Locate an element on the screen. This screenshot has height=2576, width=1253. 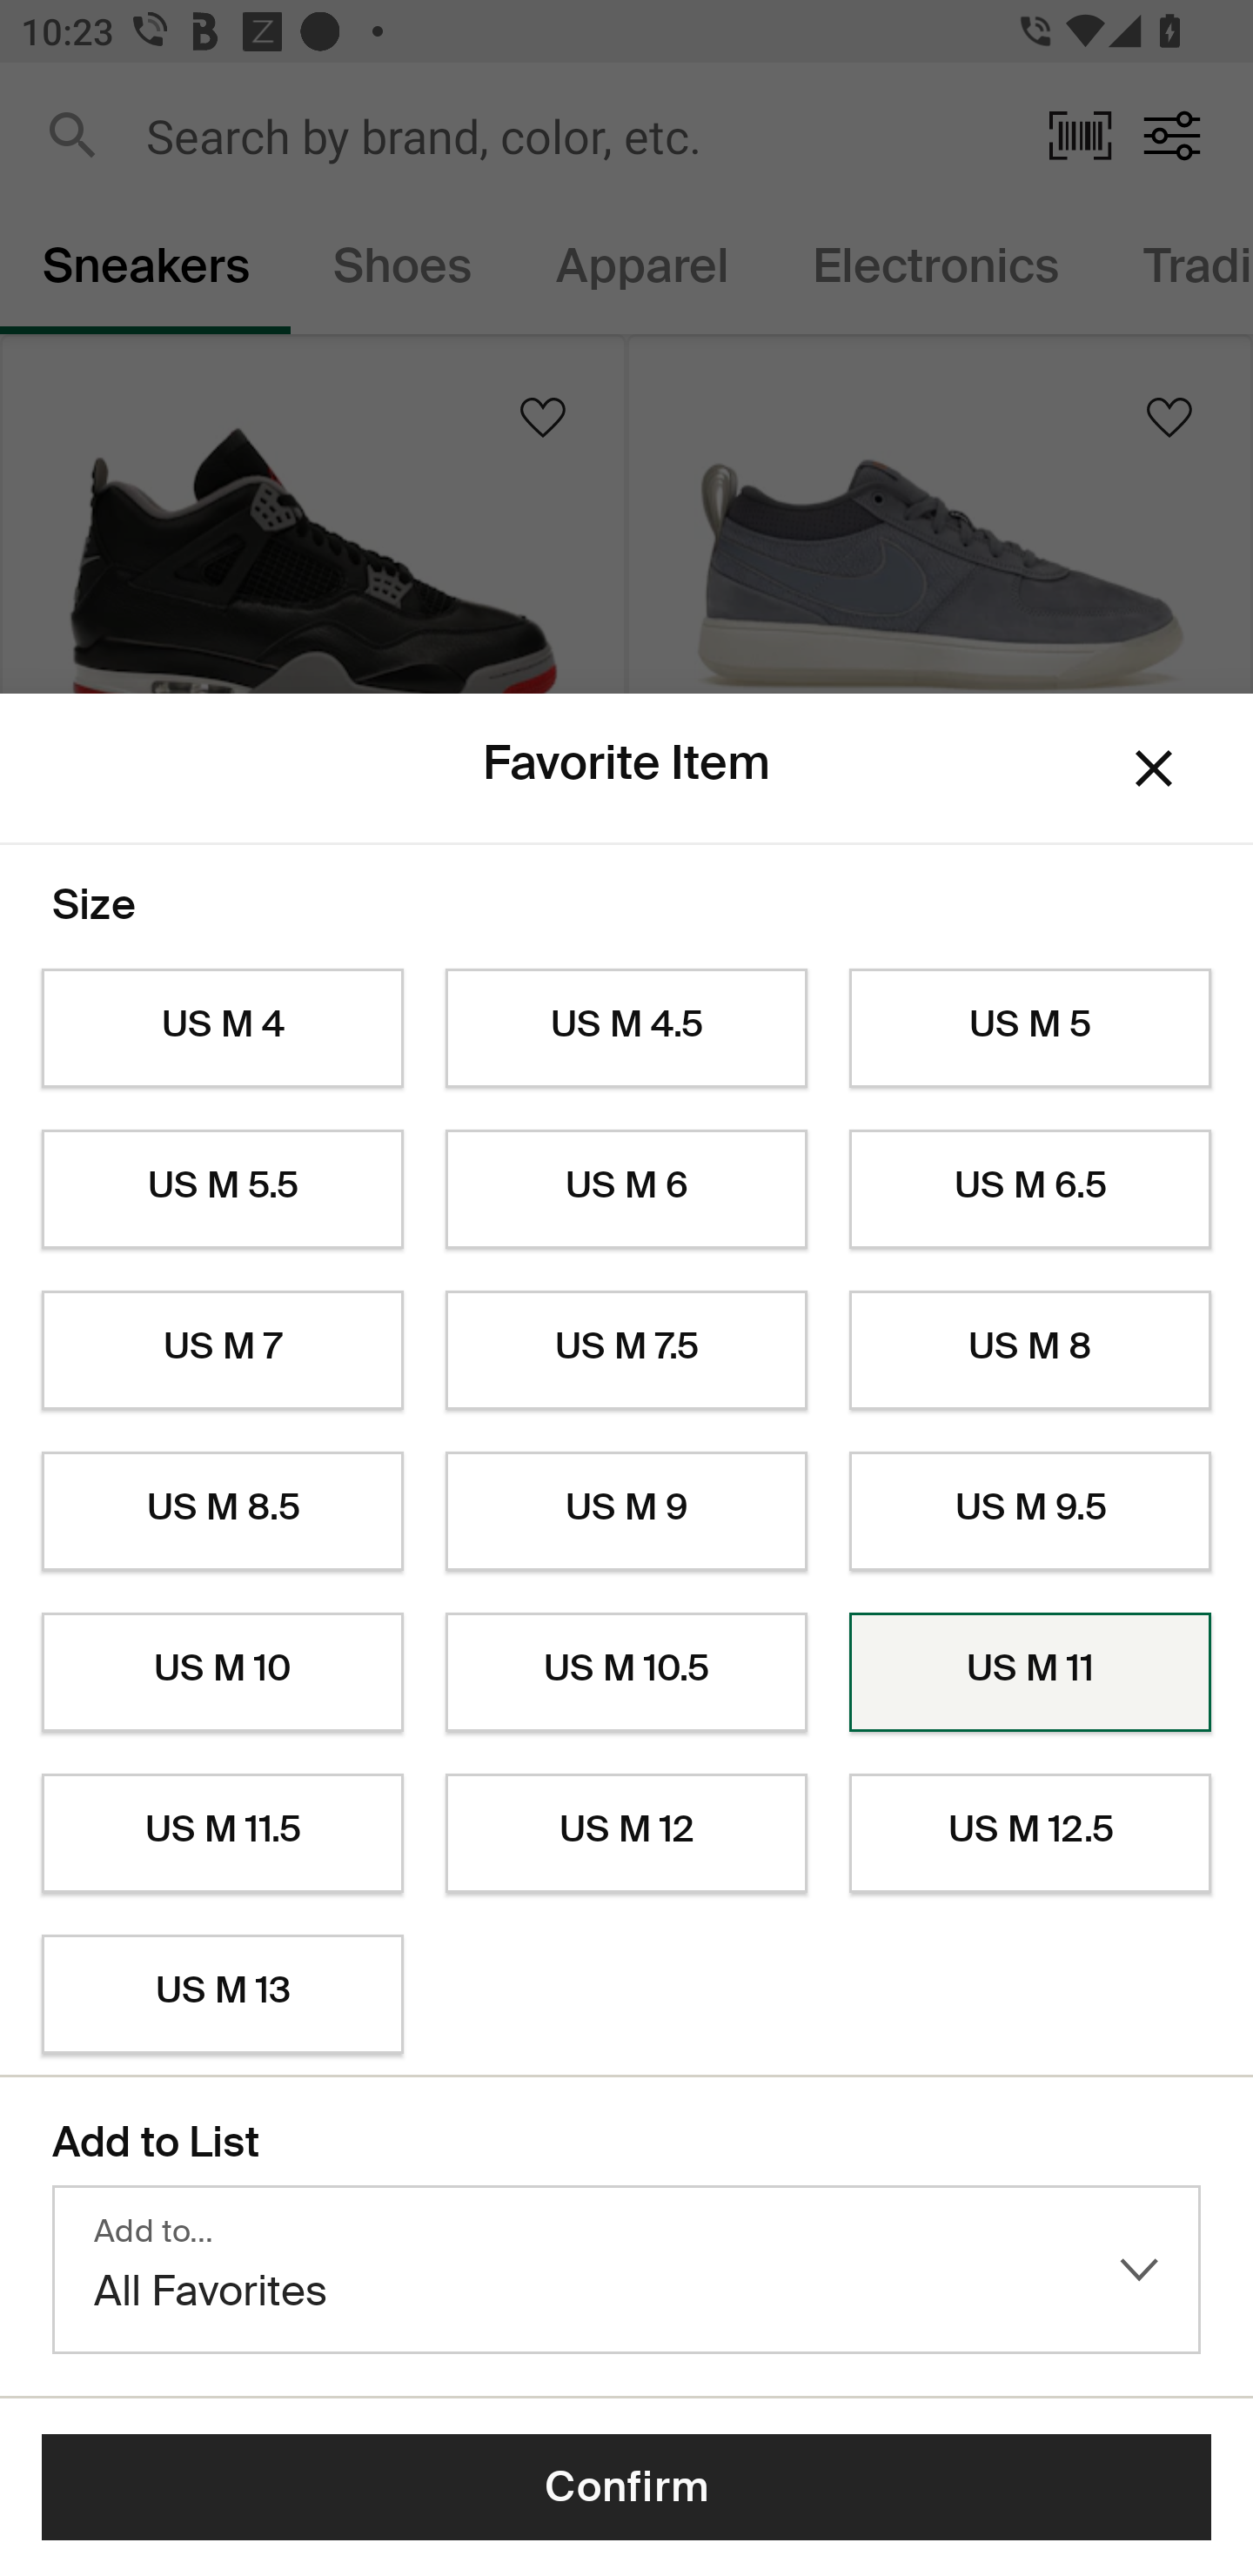
US M 12 is located at coordinates (626, 1834).